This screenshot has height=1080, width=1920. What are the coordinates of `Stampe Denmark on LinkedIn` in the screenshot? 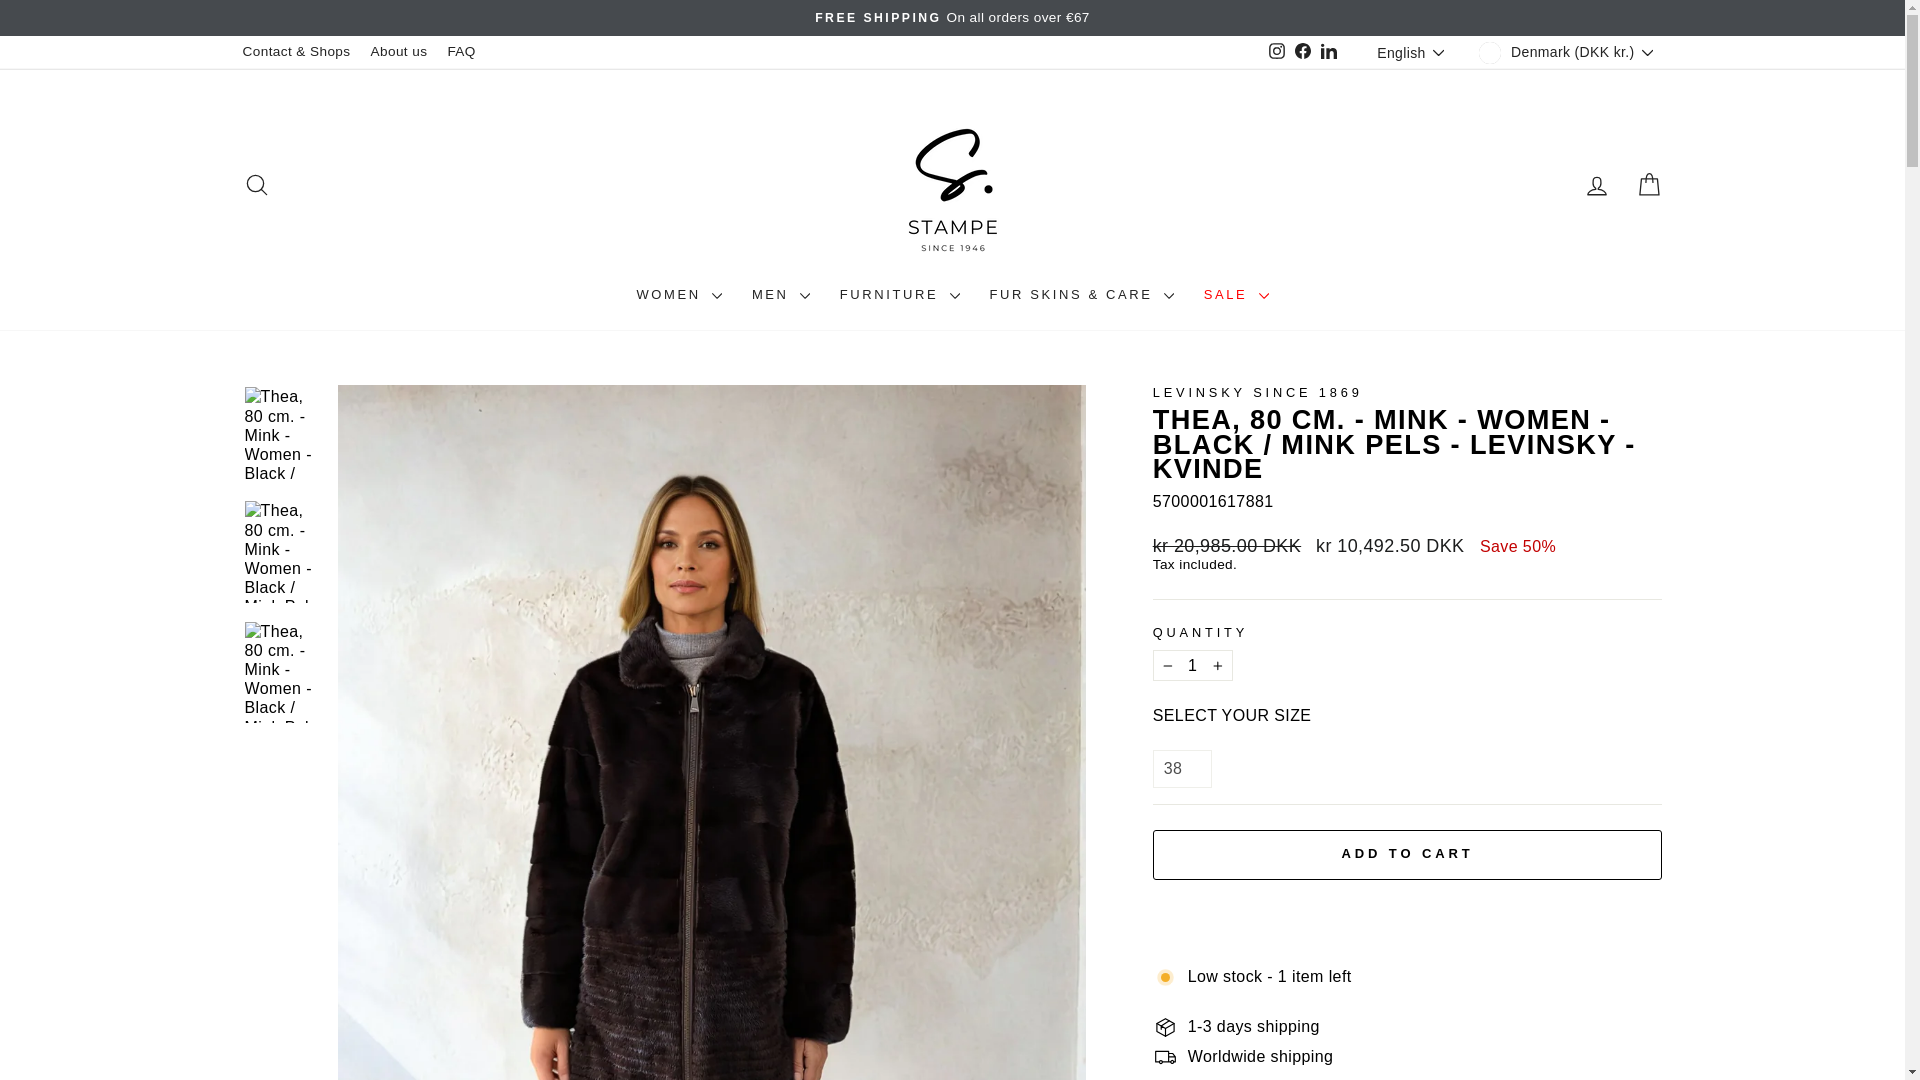 It's located at (1328, 51).